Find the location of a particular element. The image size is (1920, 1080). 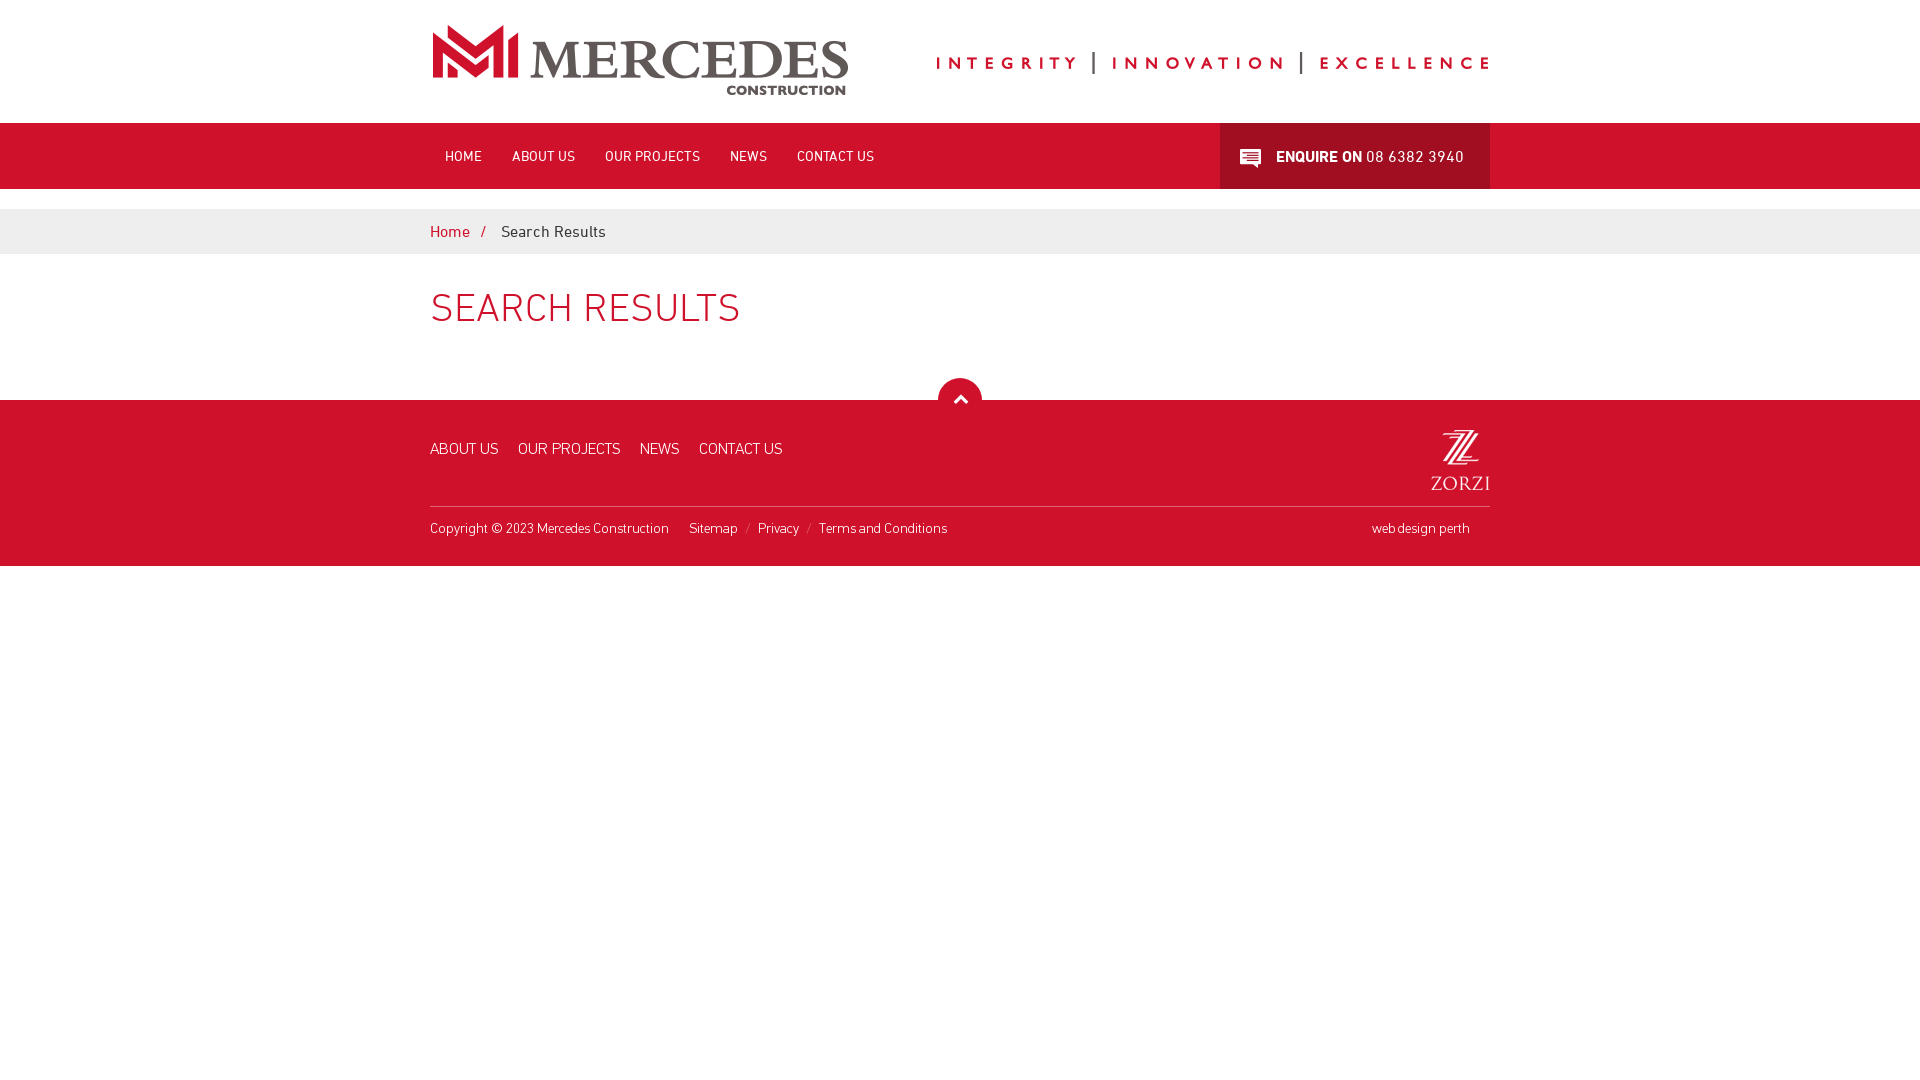

OUR PROJECTS is located at coordinates (569, 448).